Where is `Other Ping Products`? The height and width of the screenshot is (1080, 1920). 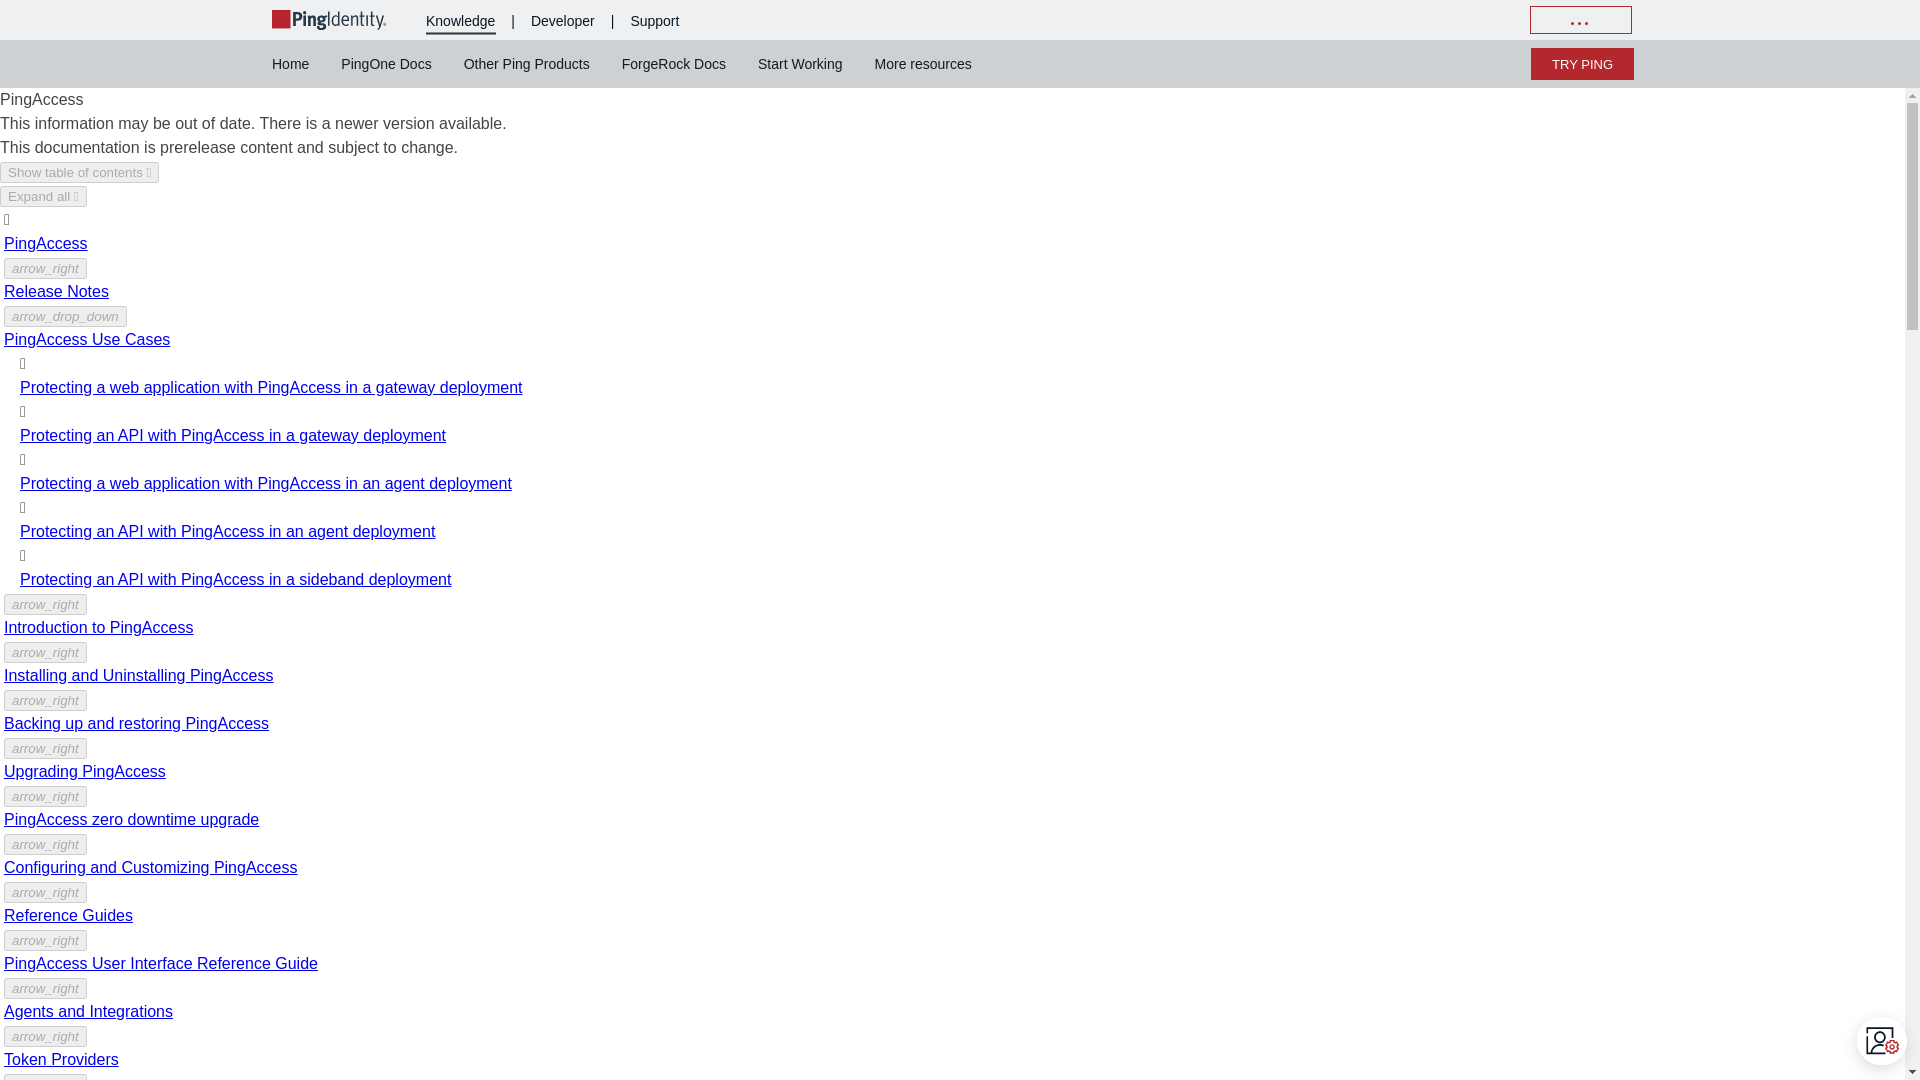 Other Ping Products is located at coordinates (526, 63).